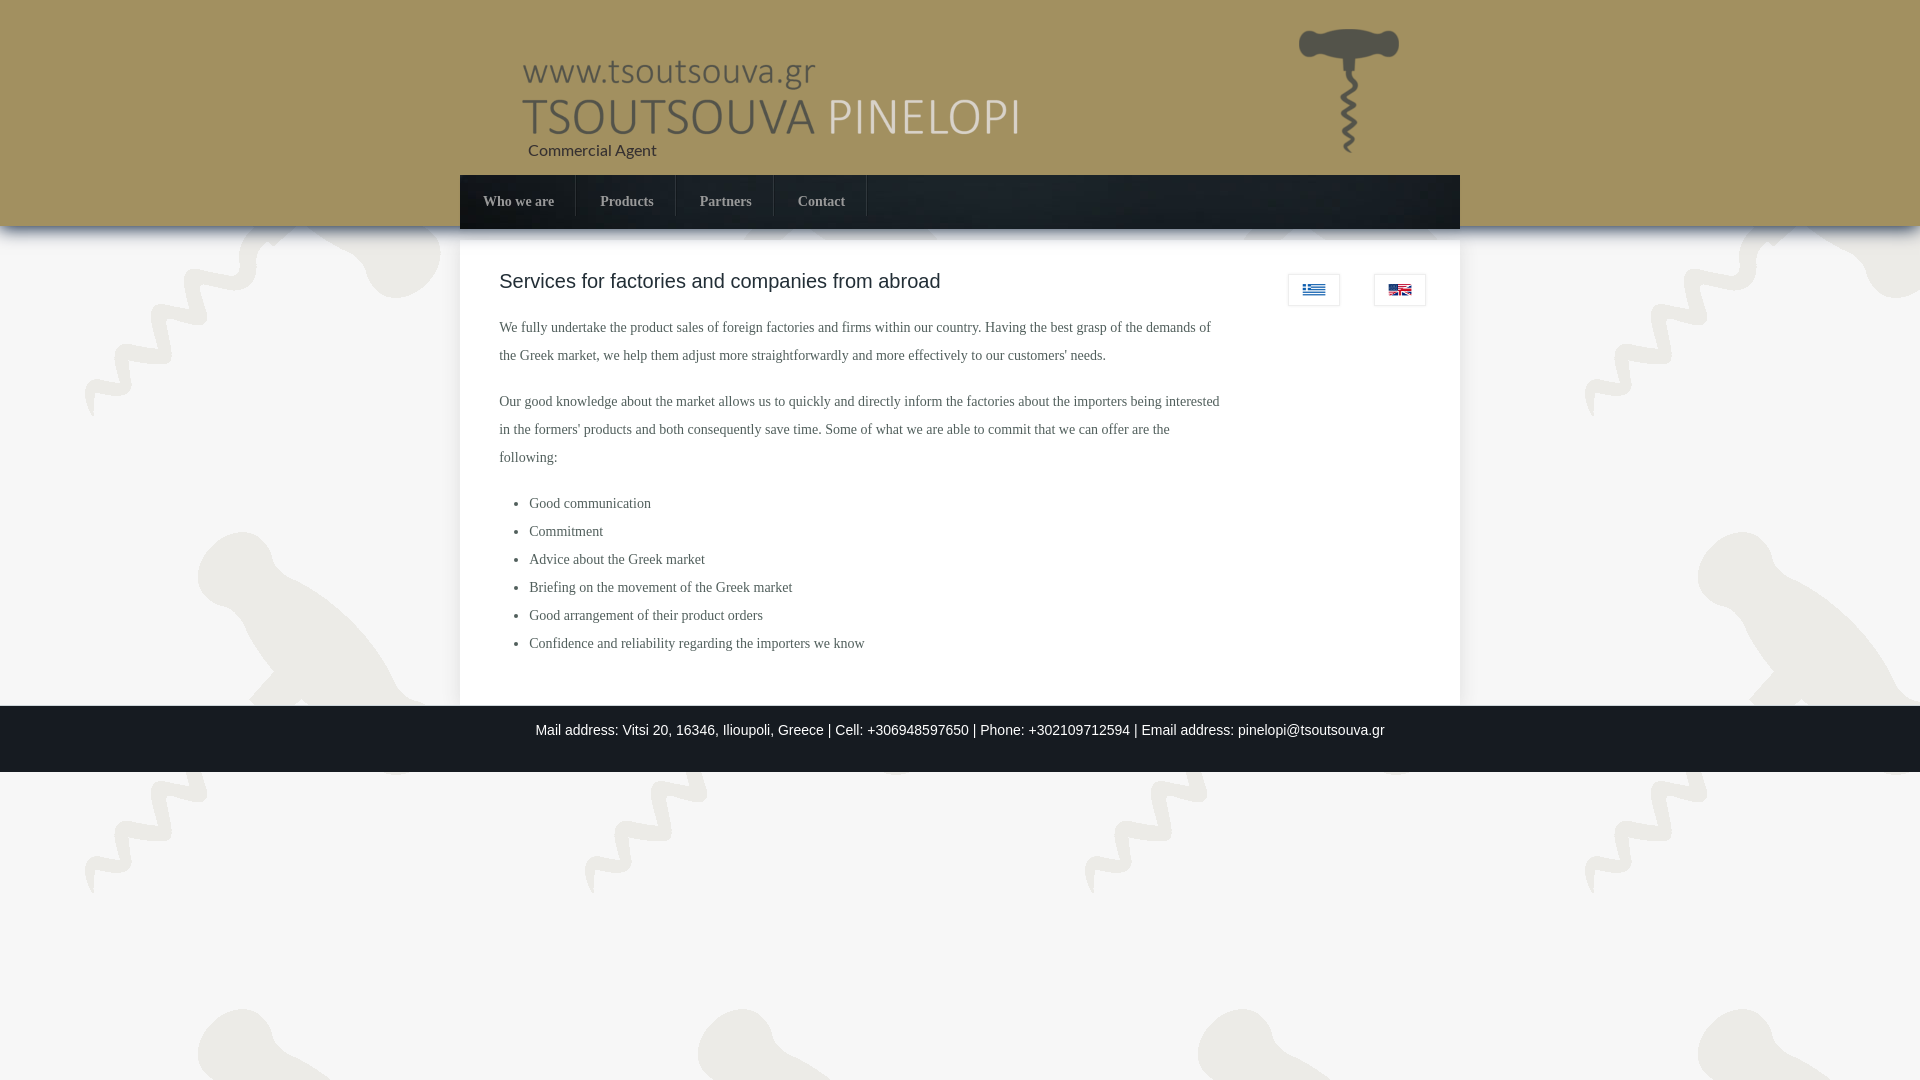  What do you see at coordinates (1400, 290) in the screenshot?
I see `English` at bounding box center [1400, 290].